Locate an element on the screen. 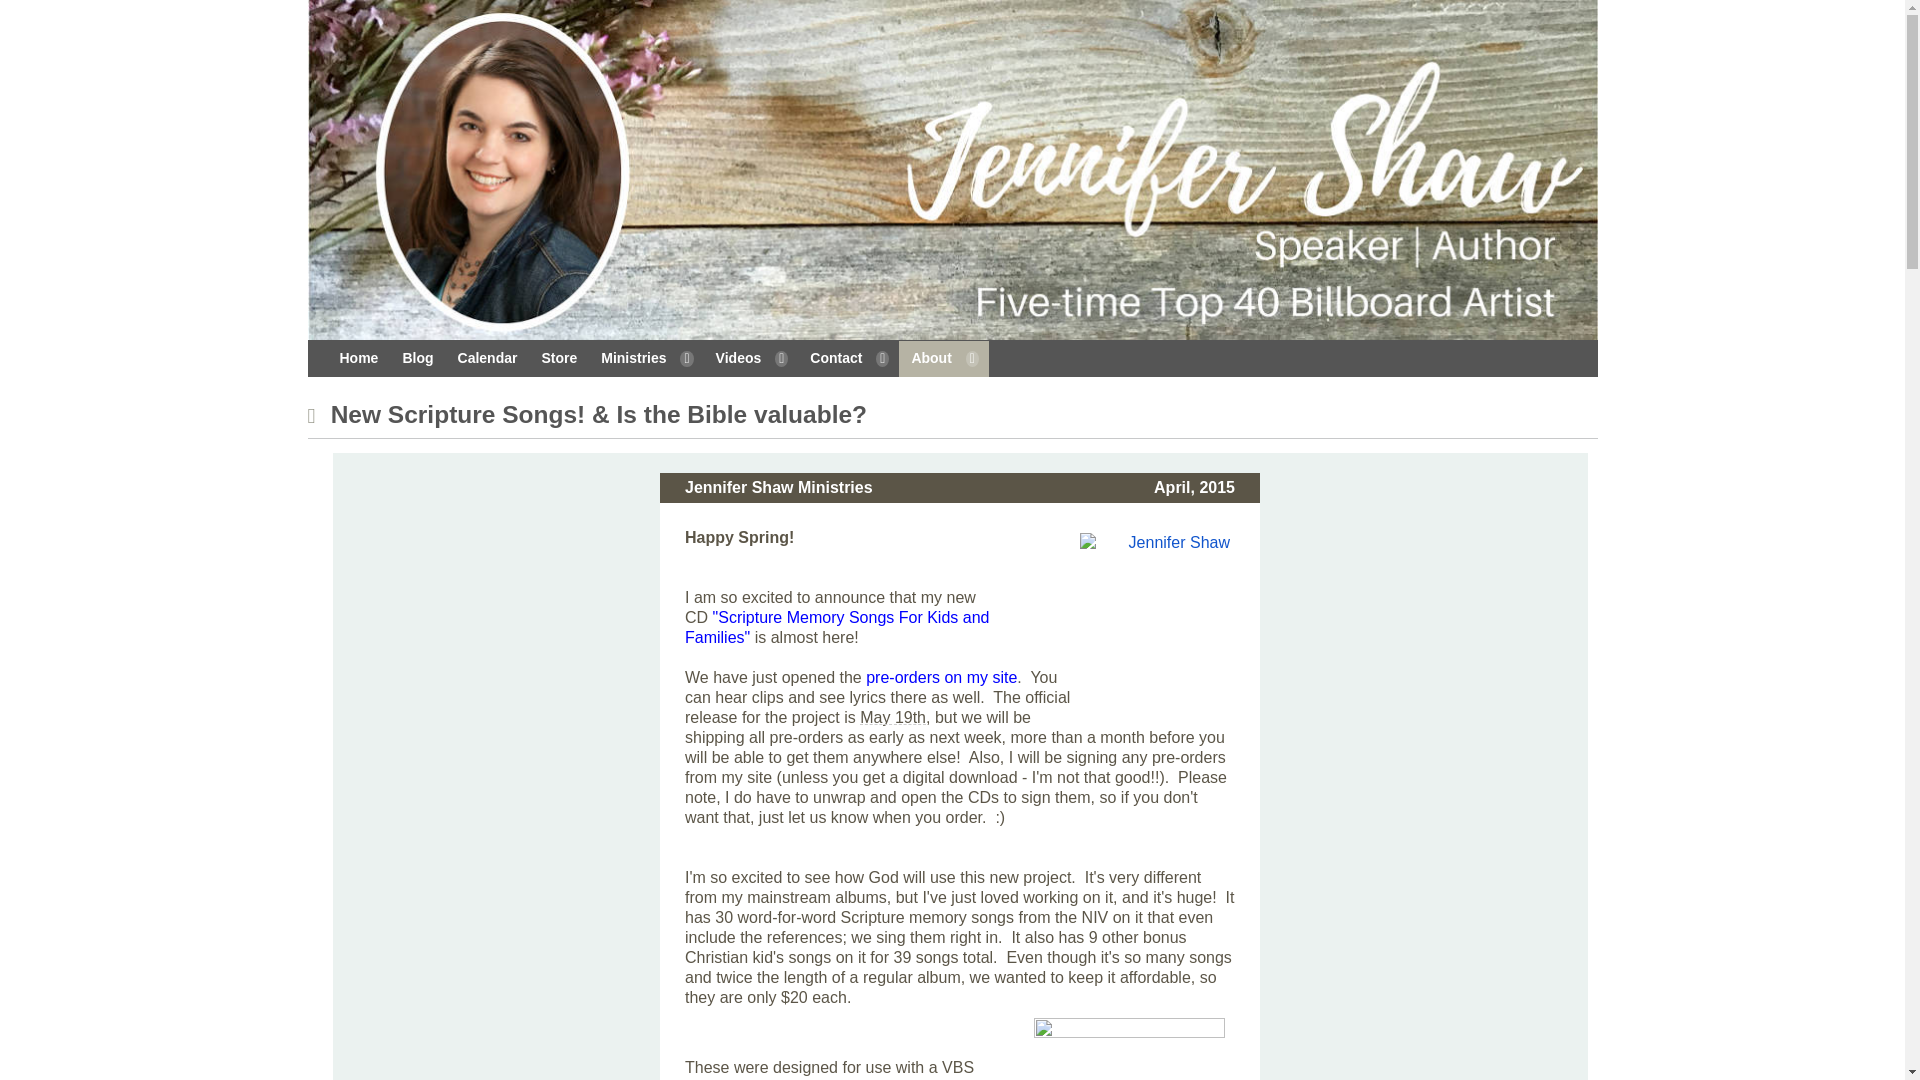 This screenshot has height=1080, width=1920. pre-orders on my site is located at coordinates (941, 676).